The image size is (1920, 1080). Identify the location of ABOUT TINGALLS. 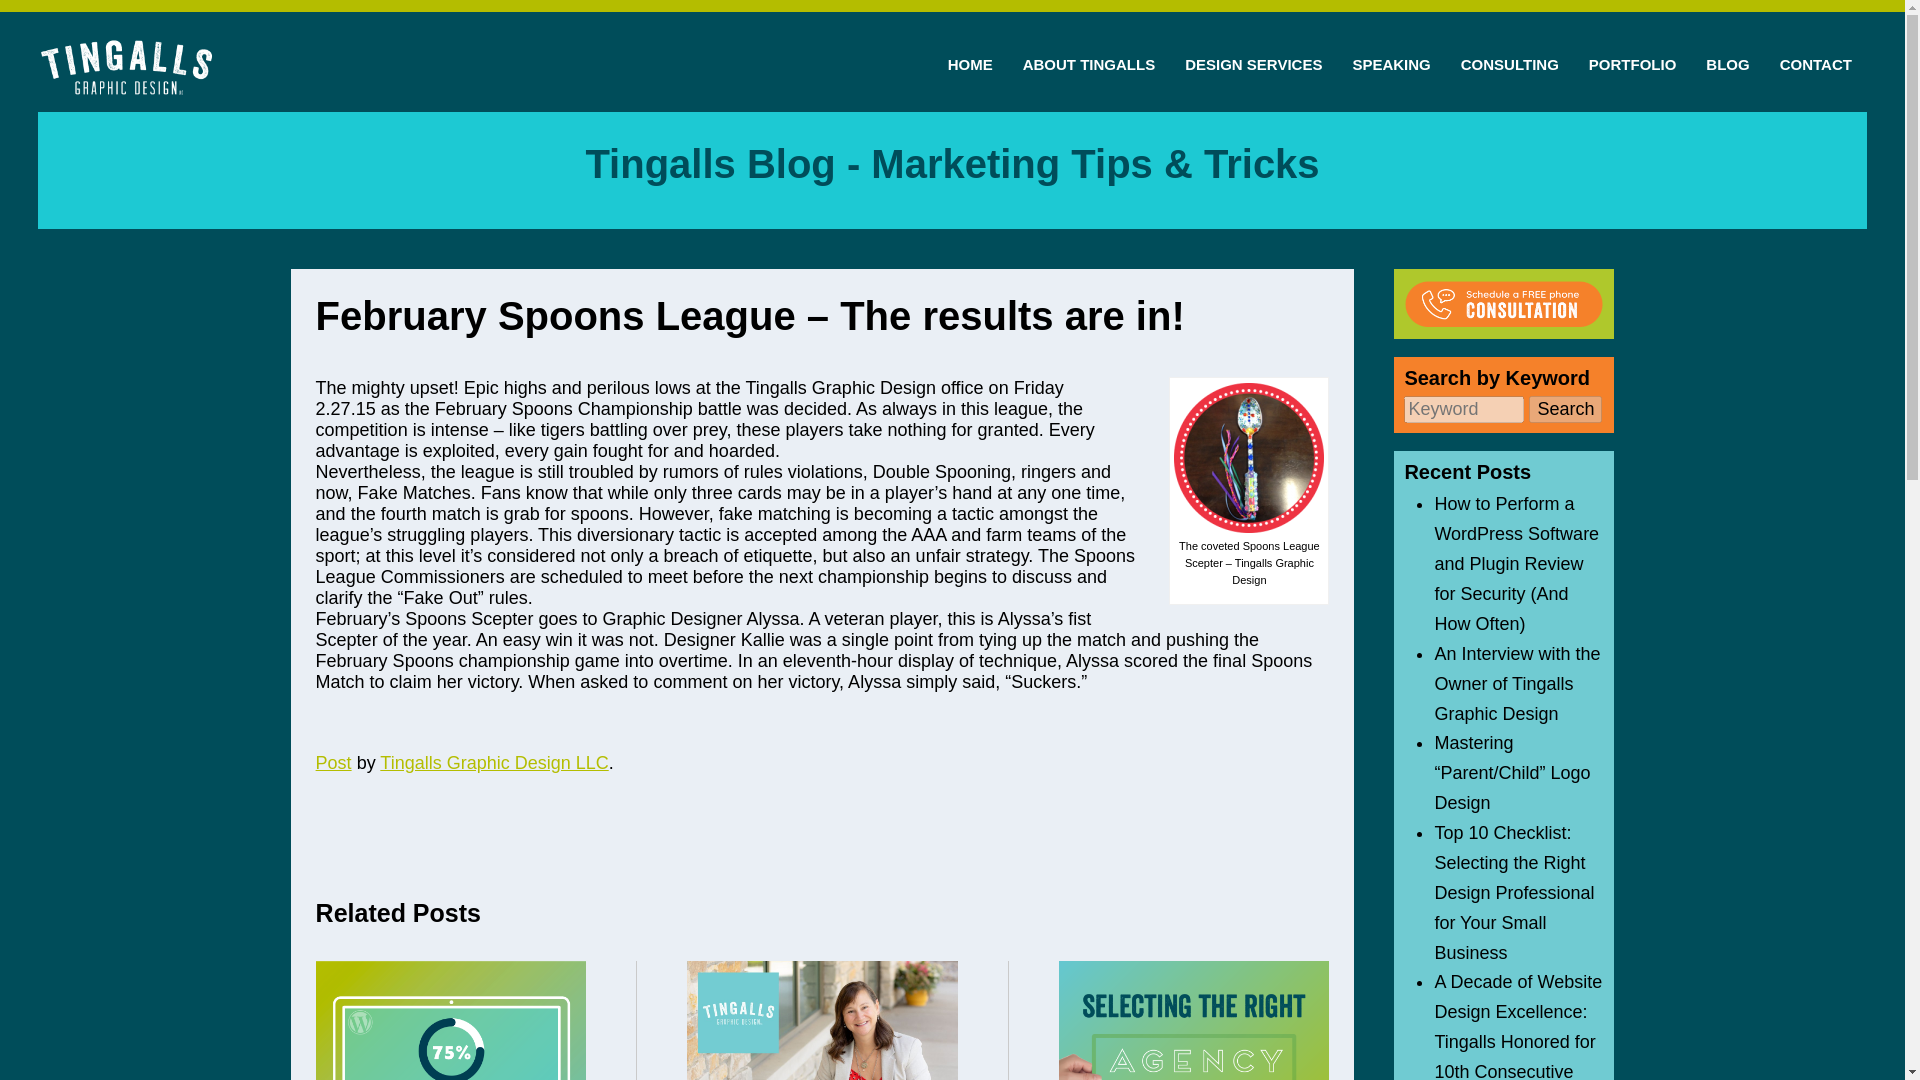
(1090, 62).